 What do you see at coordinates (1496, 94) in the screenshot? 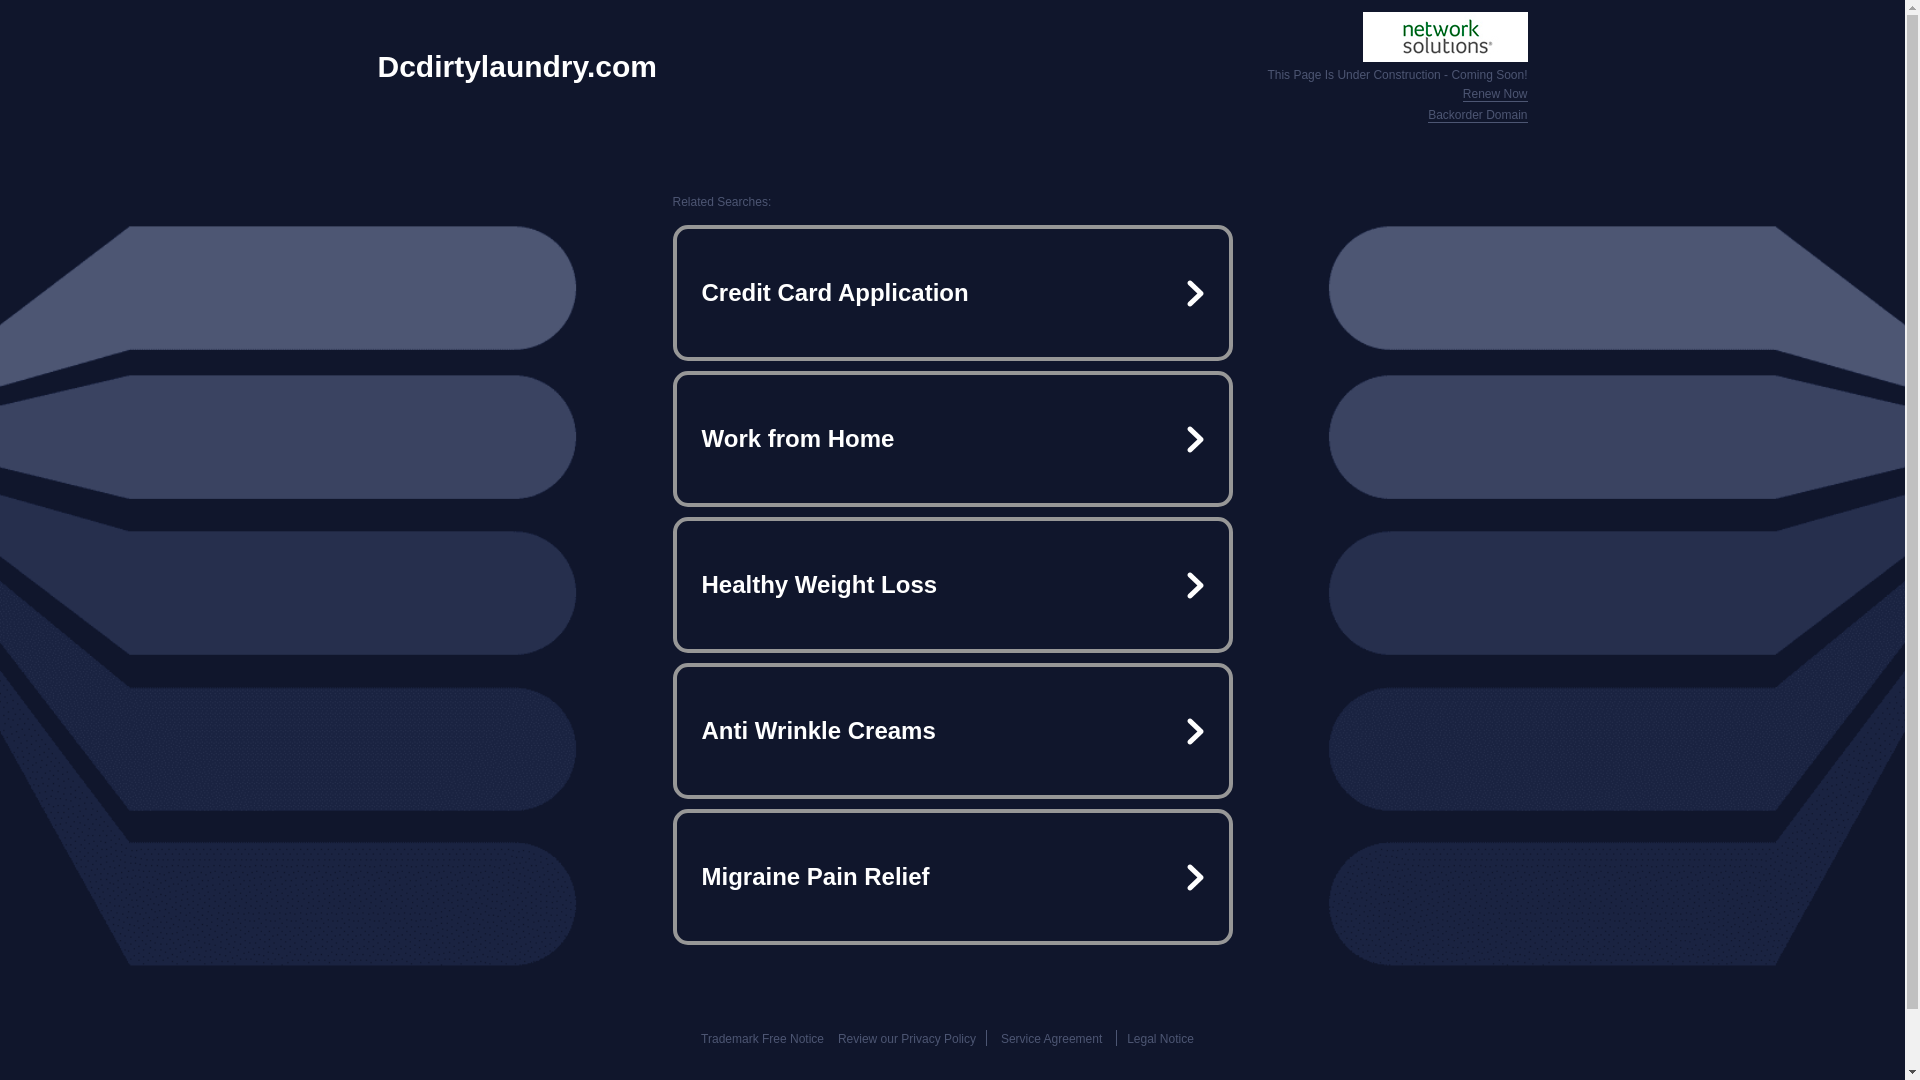
I see `Renew Now` at bounding box center [1496, 94].